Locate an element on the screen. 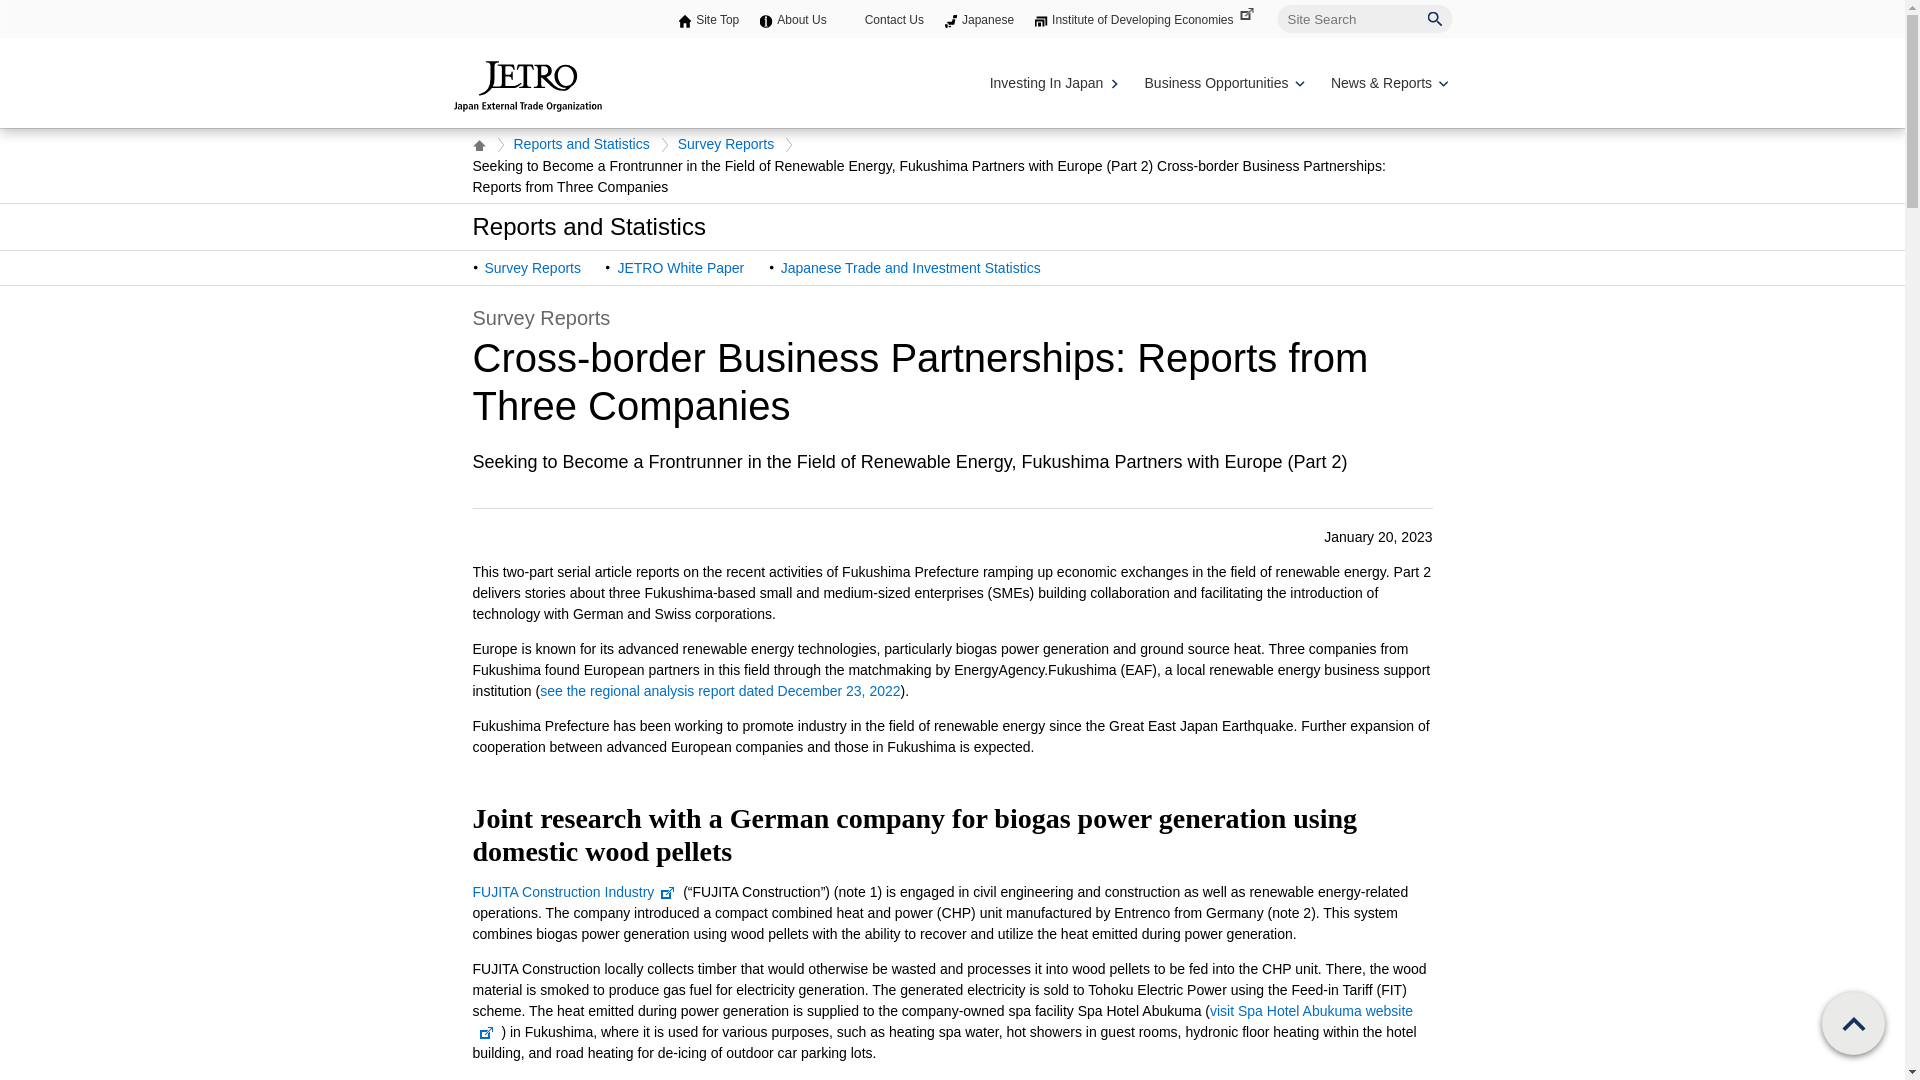  Site Top is located at coordinates (717, 20).